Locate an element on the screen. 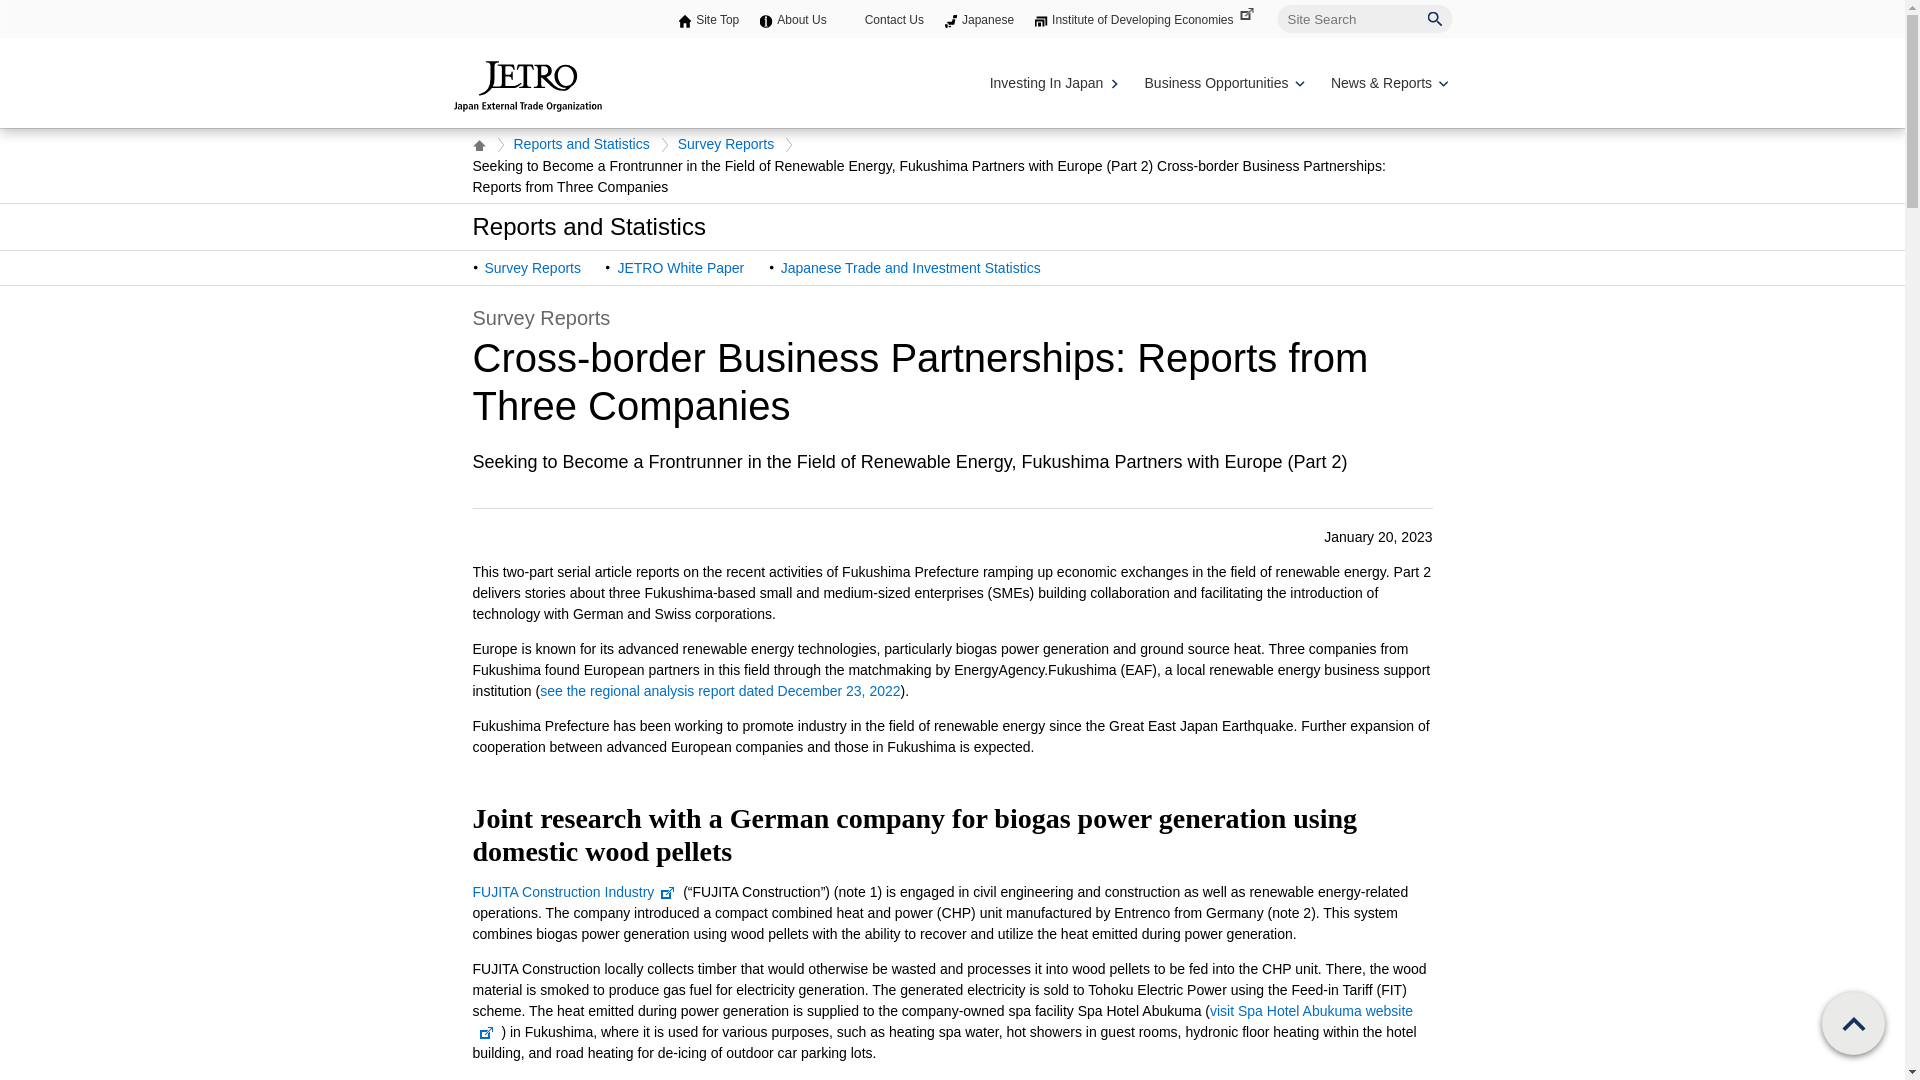  Site Top is located at coordinates (717, 20).